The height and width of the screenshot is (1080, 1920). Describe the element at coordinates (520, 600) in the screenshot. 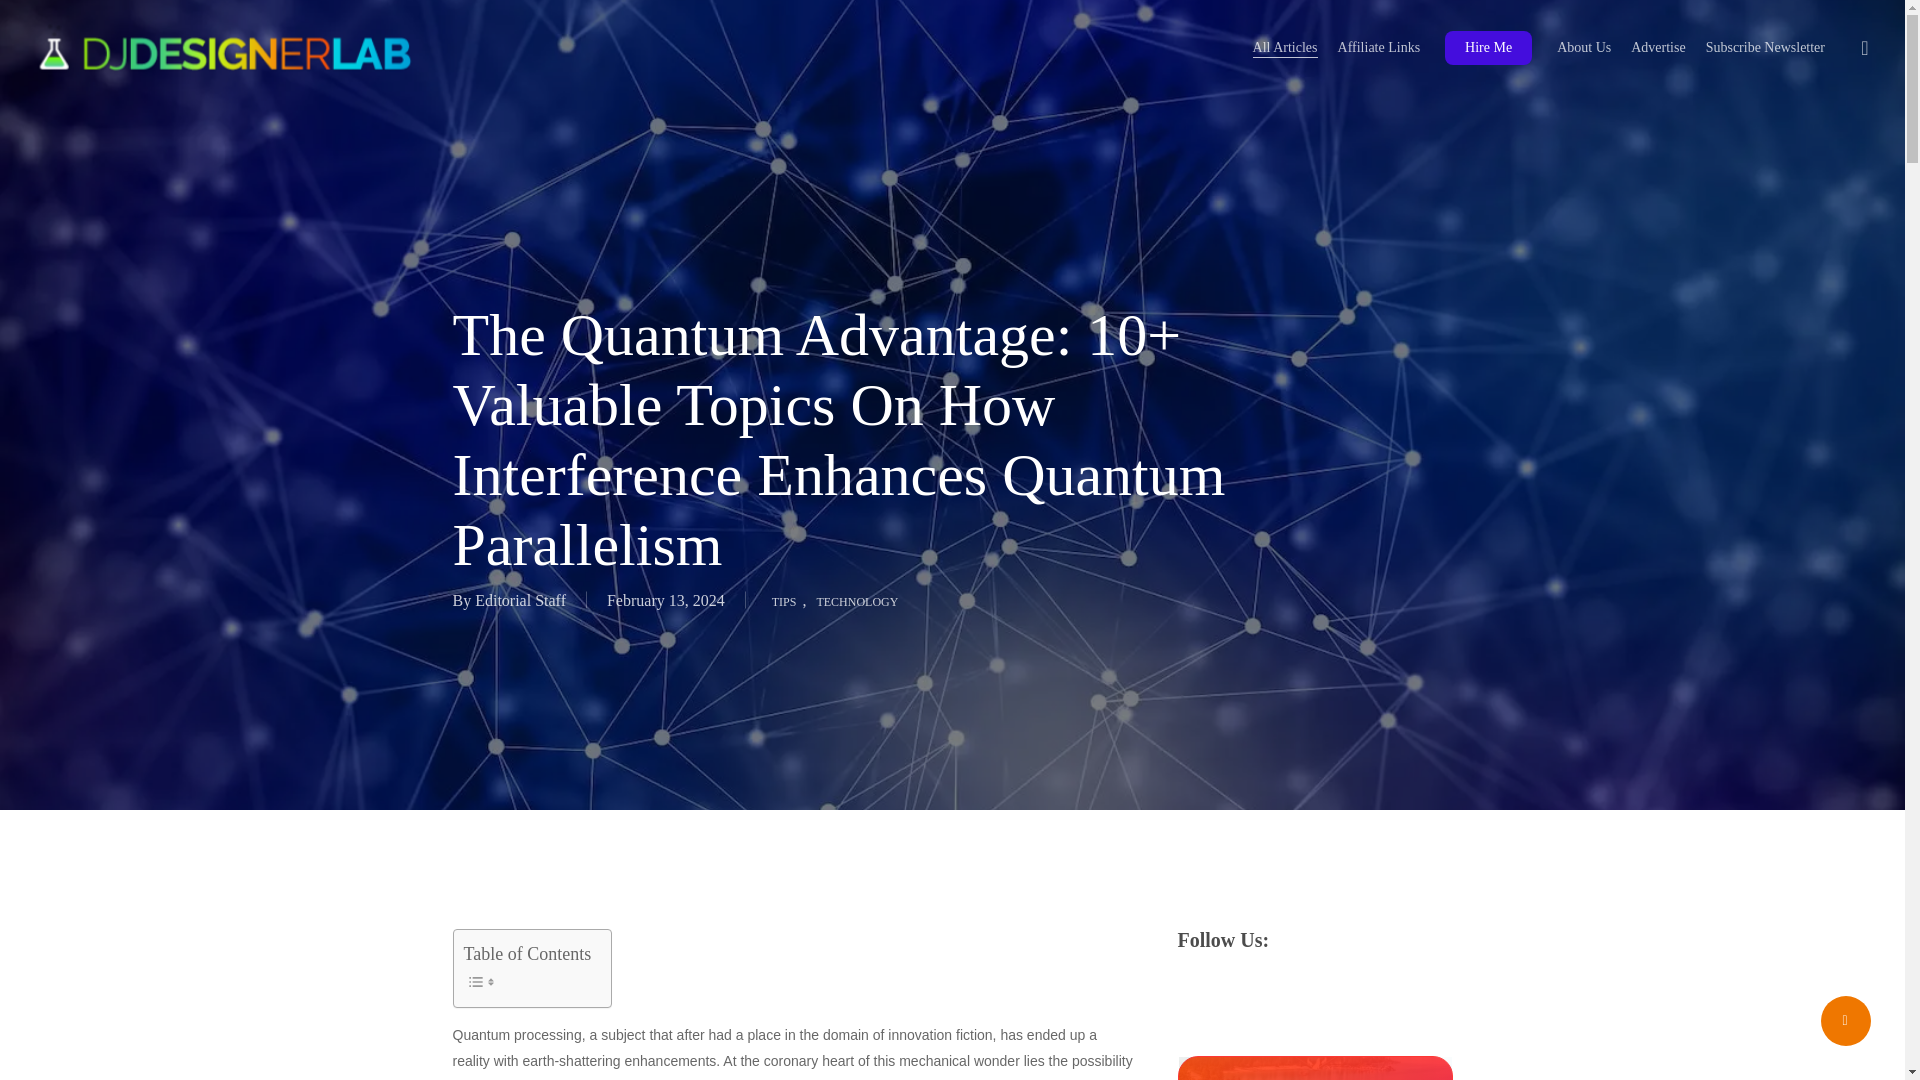

I see `Editorial Staff` at that location.